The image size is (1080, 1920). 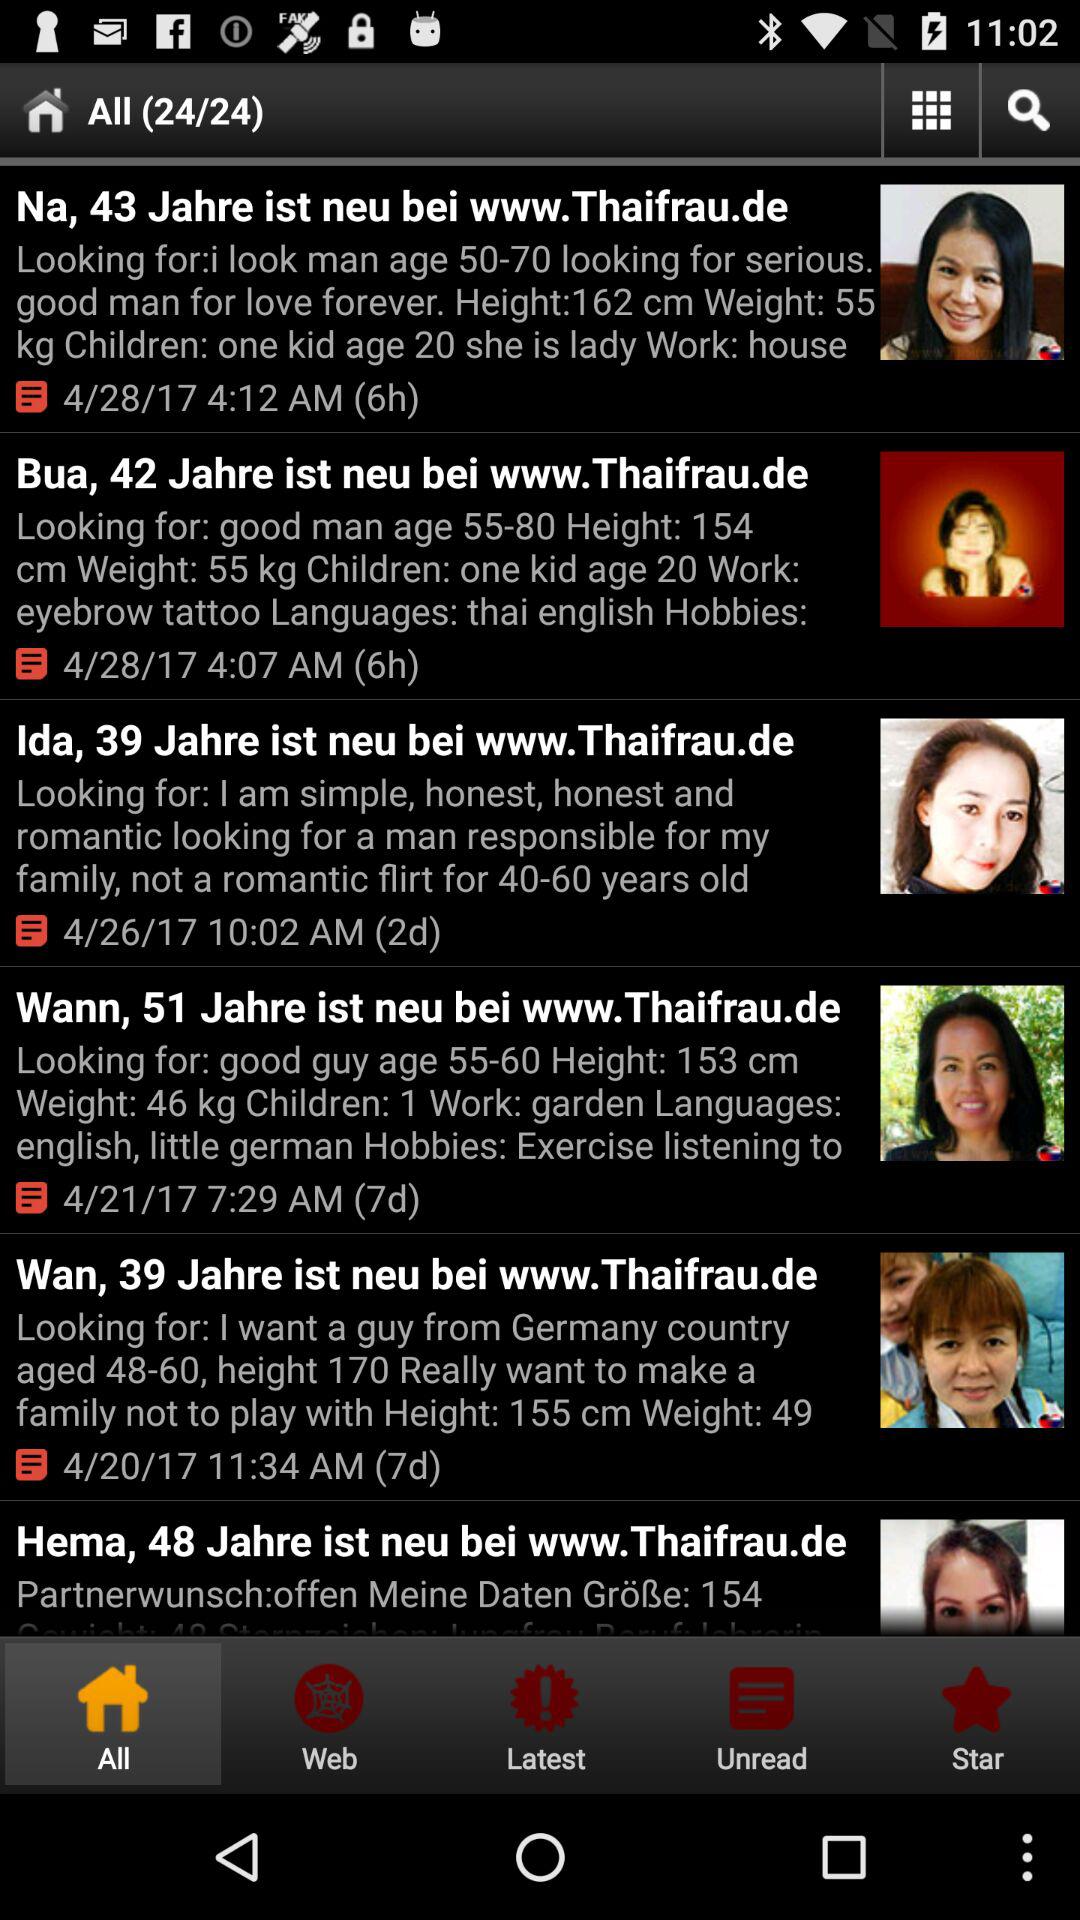 What do you see at coordinates (445, 1602) in the screenshot?
I see `press icon below the hema 48 jahre icon` at bounding box center [445, 1602].